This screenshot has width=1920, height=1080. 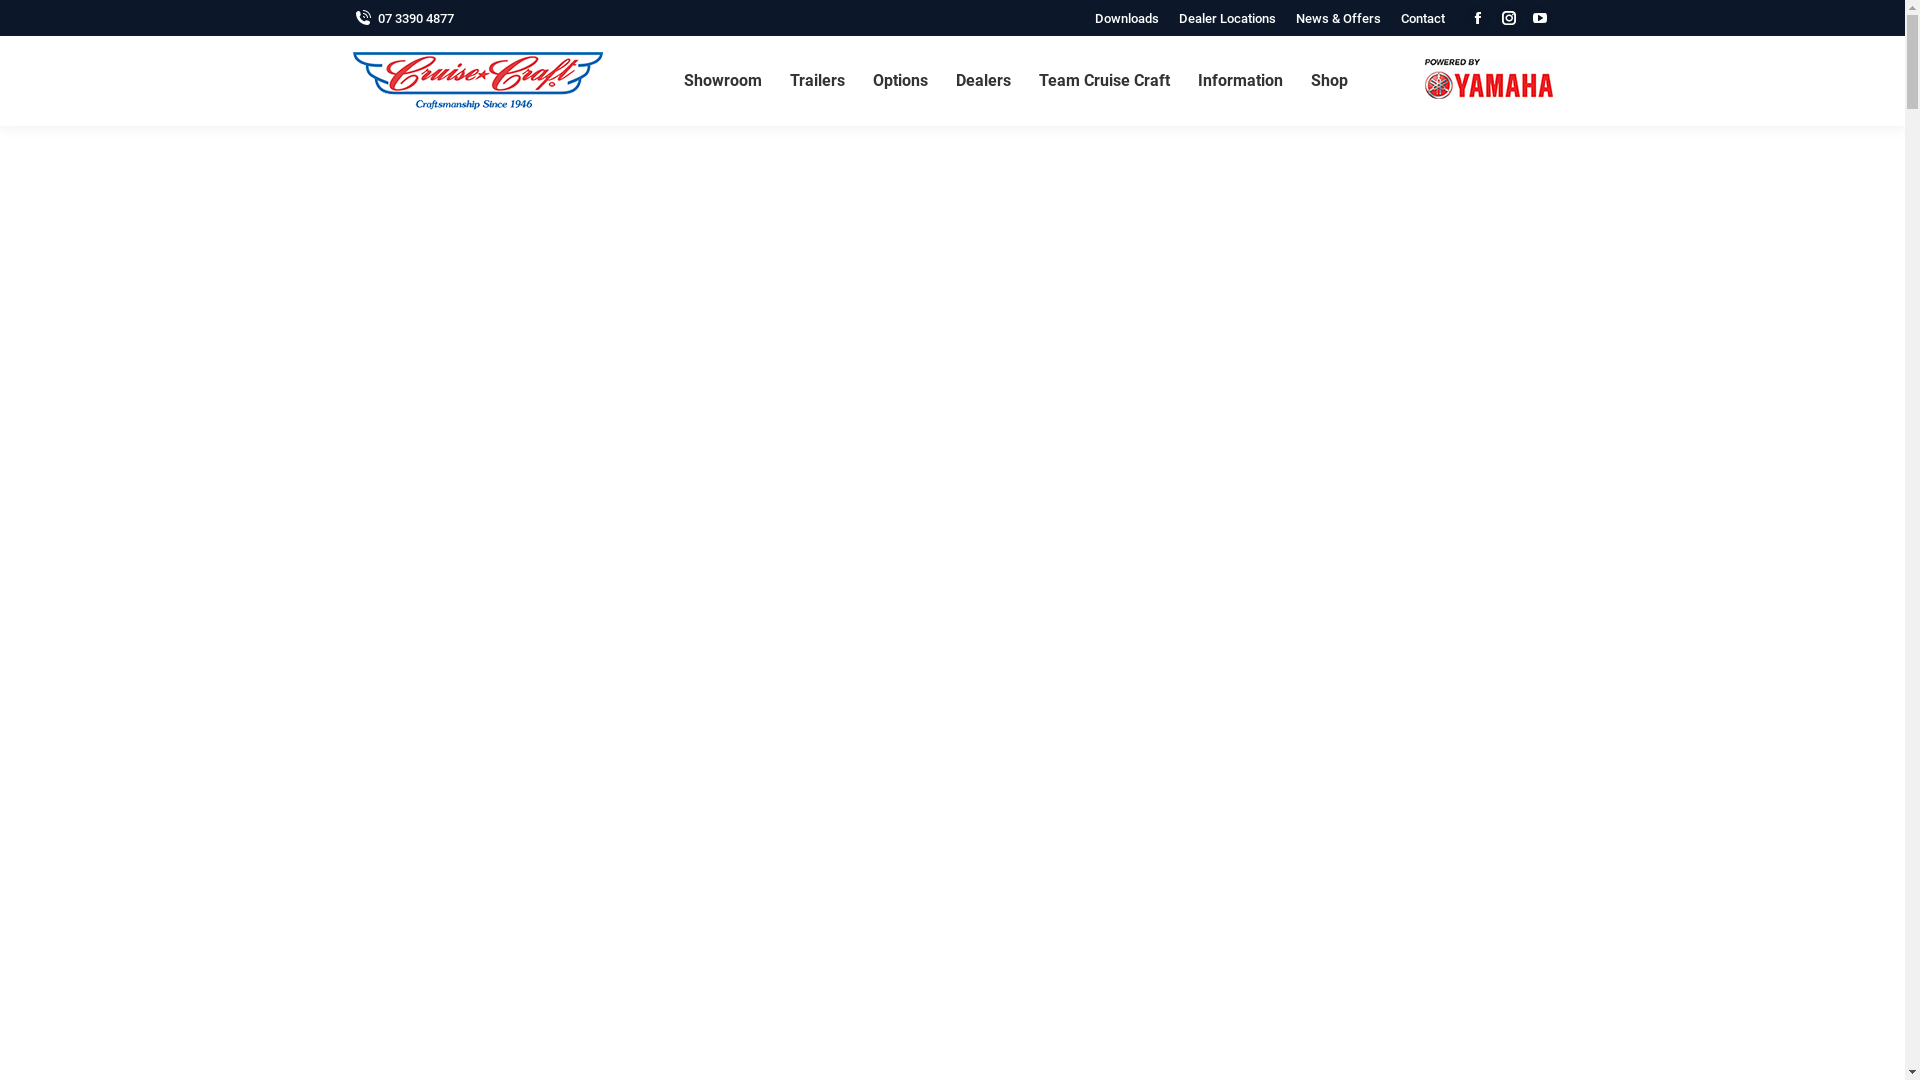 I want to click on Downloads, so click(x=1126, y=18).